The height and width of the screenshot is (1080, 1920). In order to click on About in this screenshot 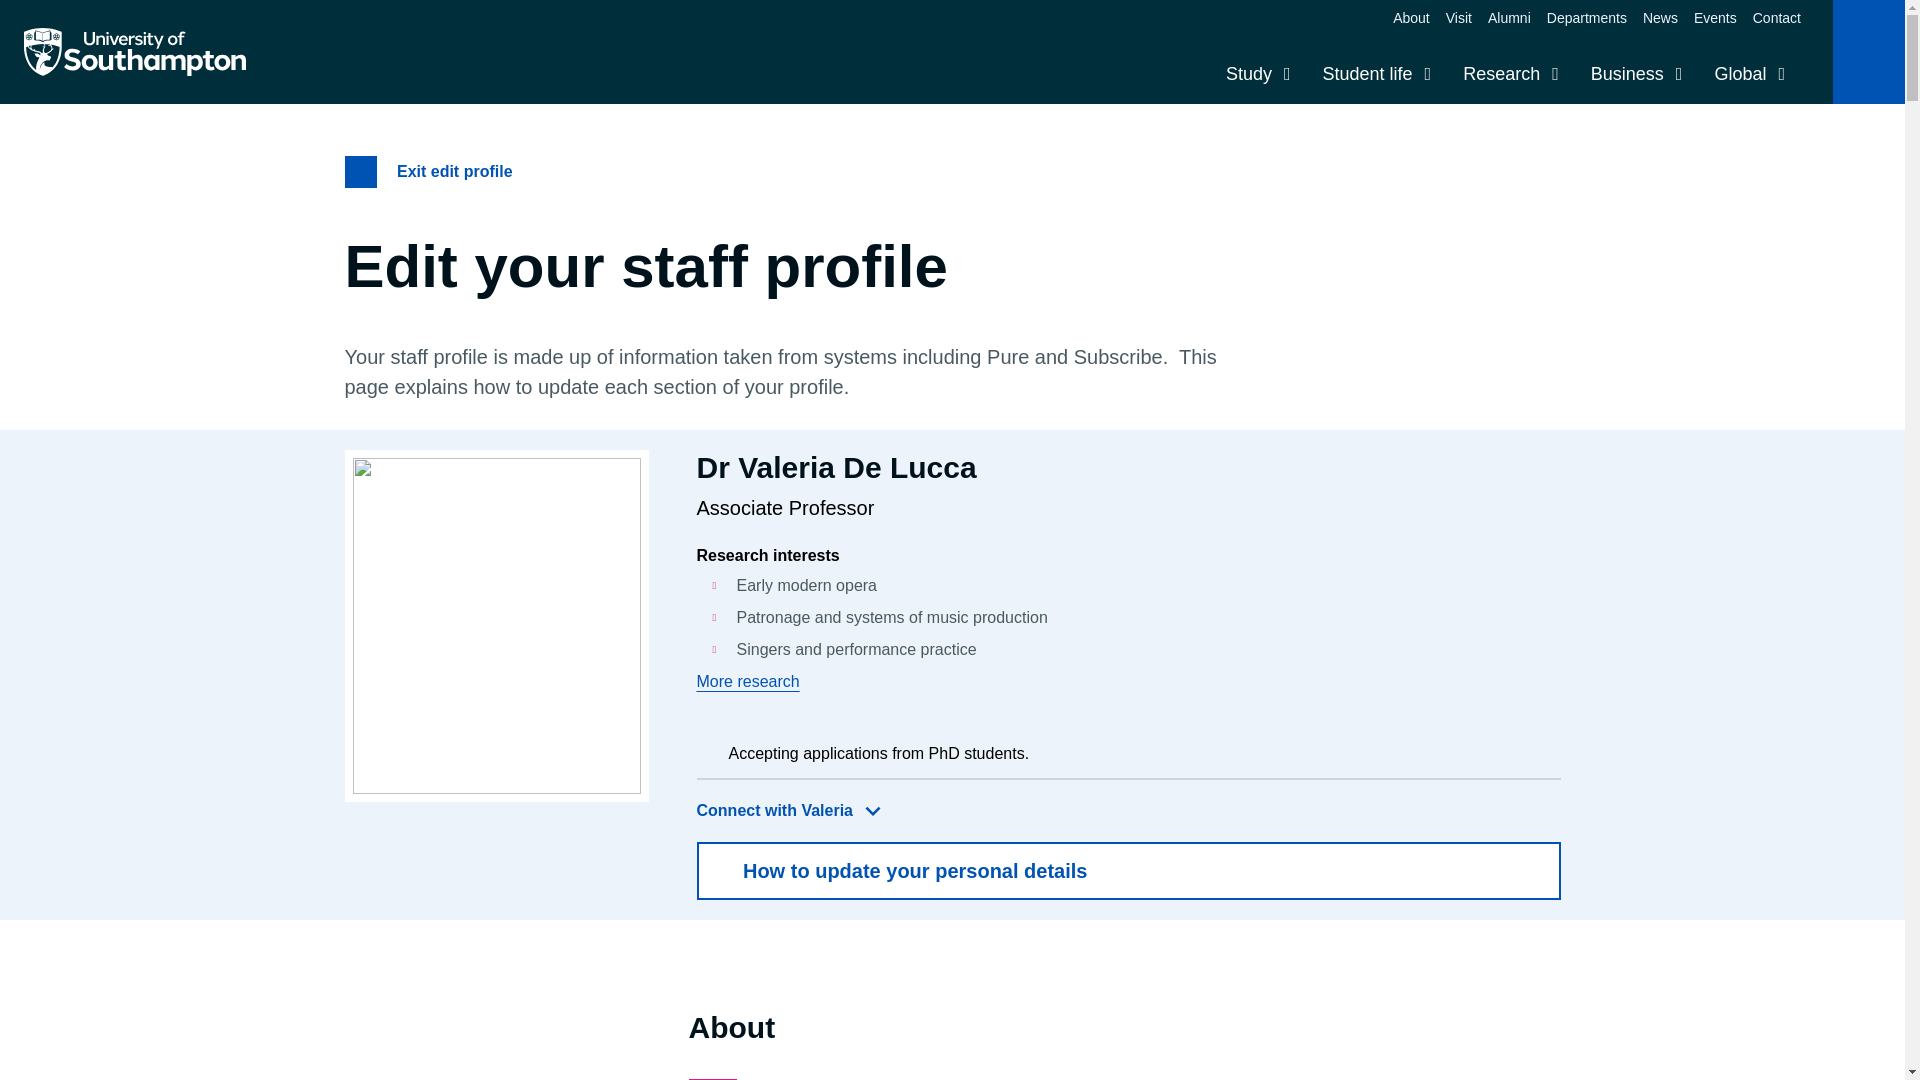, I will do `click(1412, 17)`.